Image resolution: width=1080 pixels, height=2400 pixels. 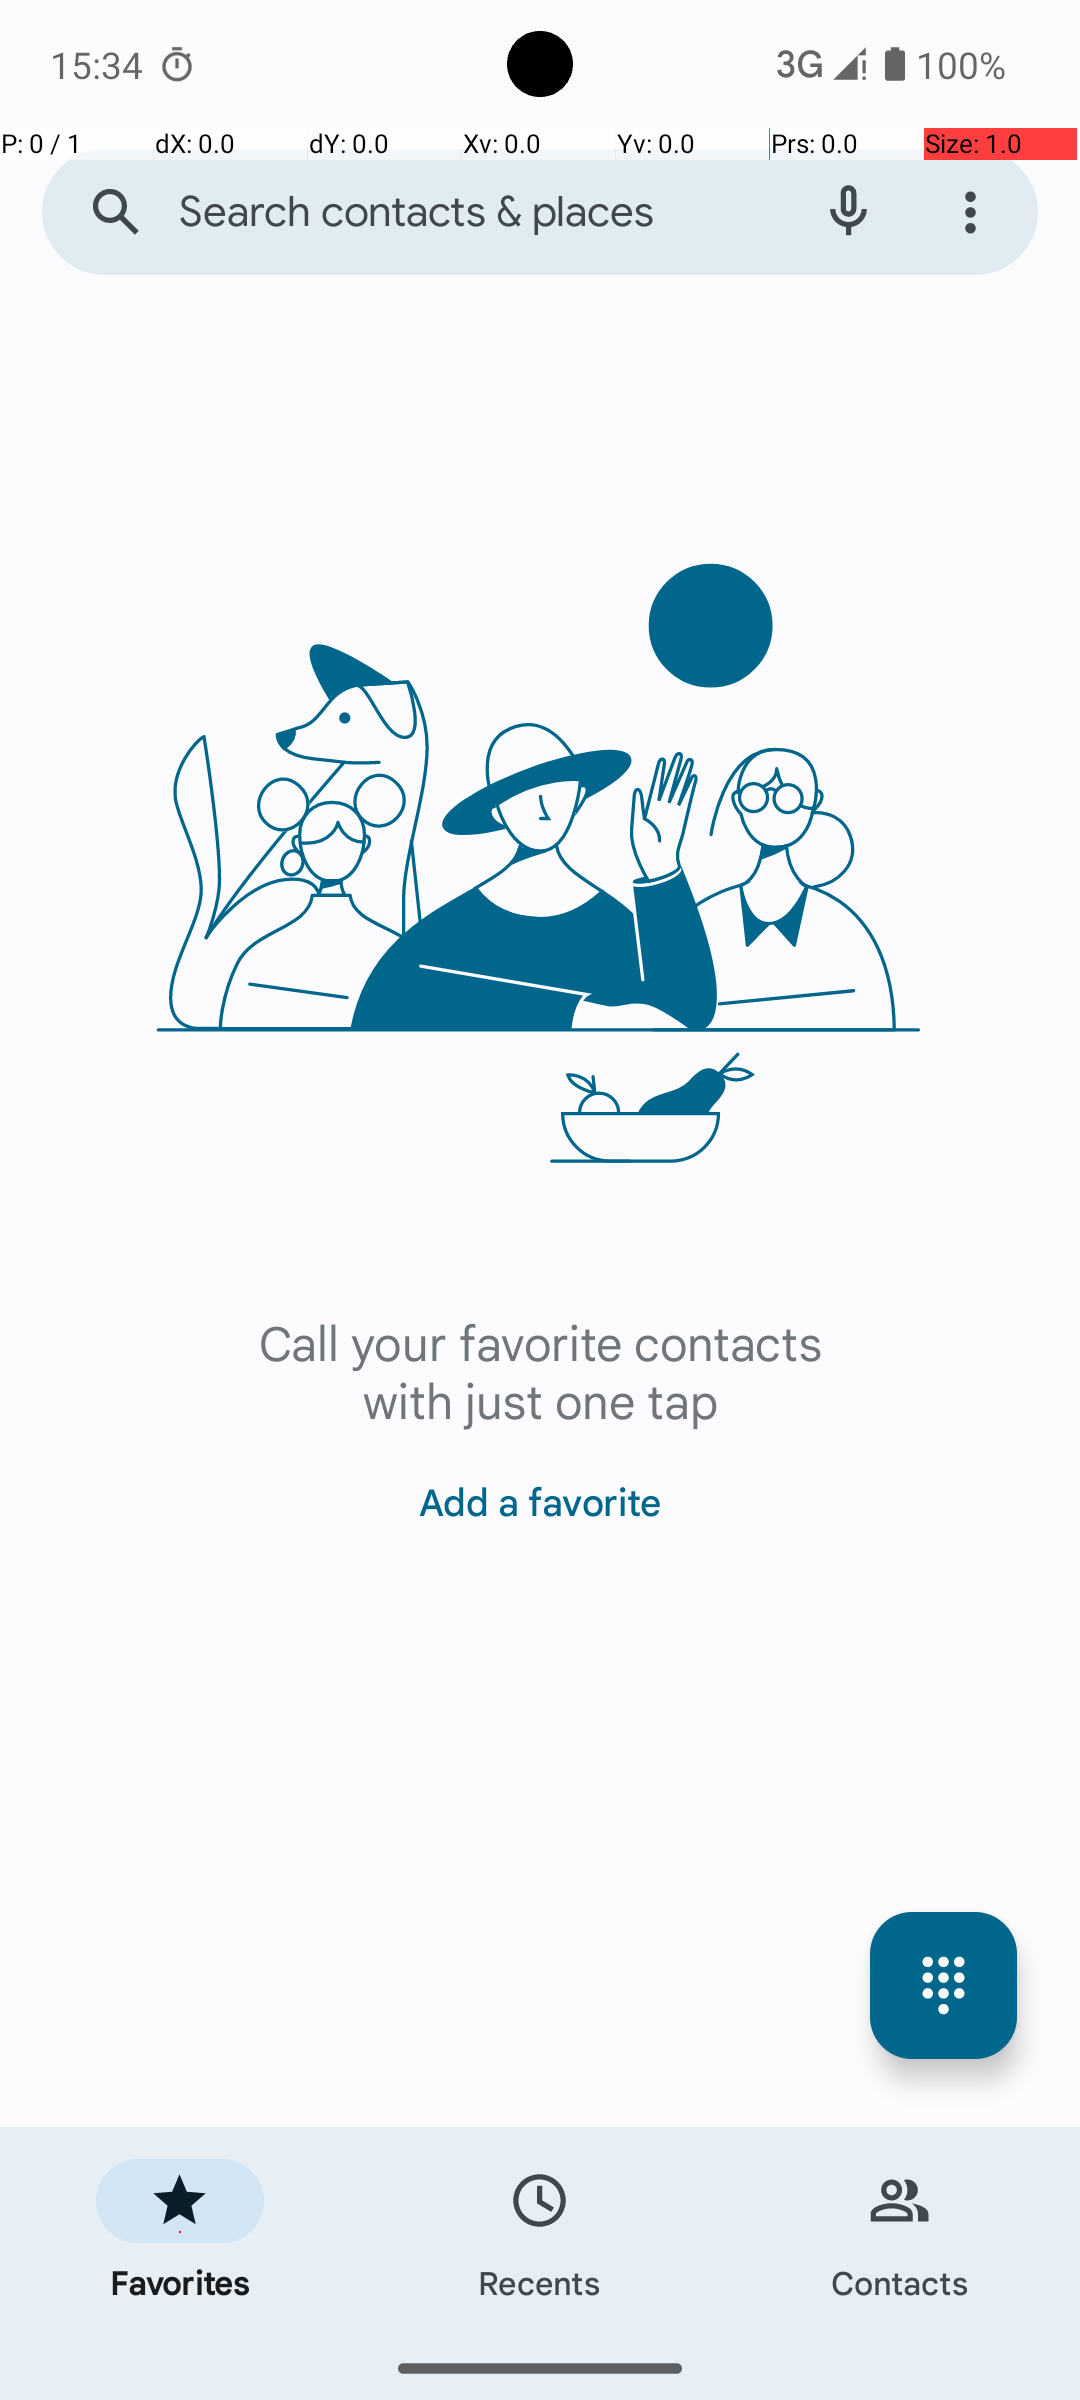 I want to click on Recents, so click(x=540, y=2232).